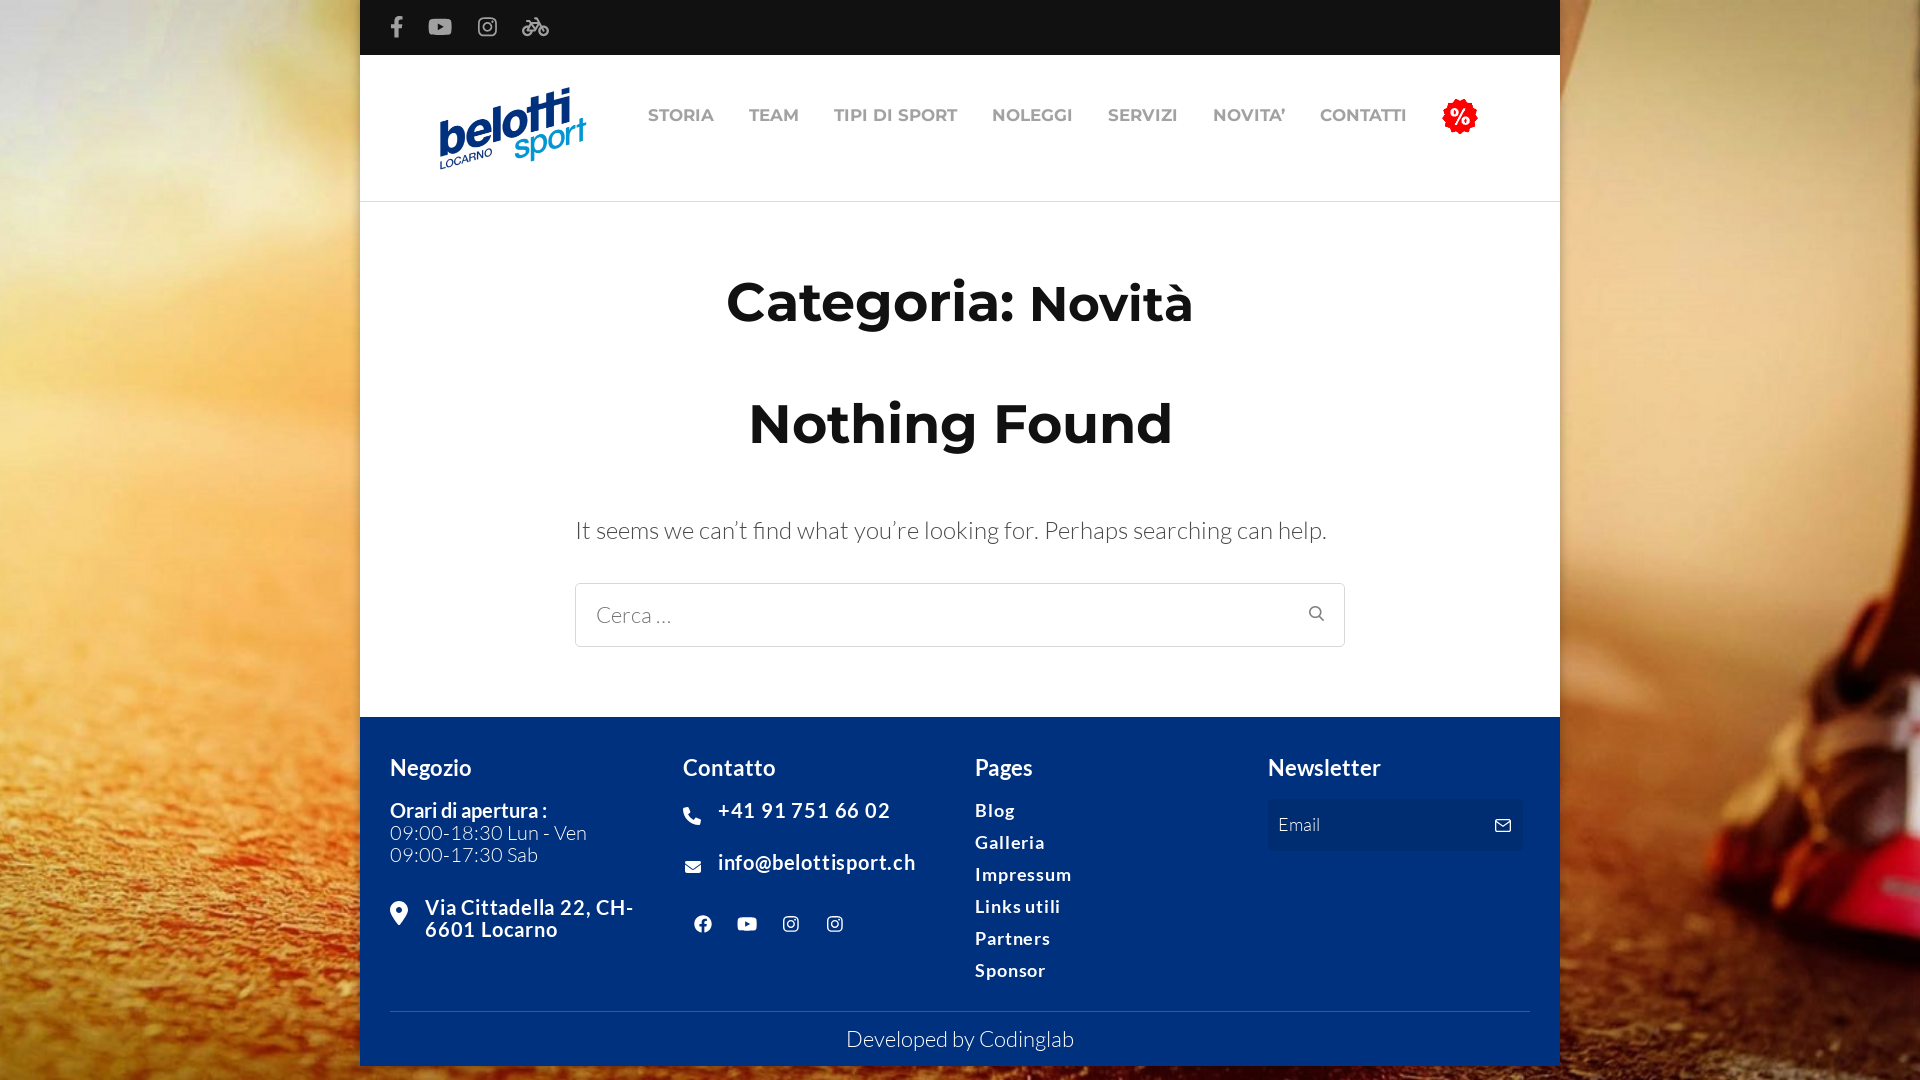 The image size is (1920, 1080). What do you see at coordinates (1032, 116) in the screenshot?
I see `NOLEGGI` at bounding box center [1032, 116].